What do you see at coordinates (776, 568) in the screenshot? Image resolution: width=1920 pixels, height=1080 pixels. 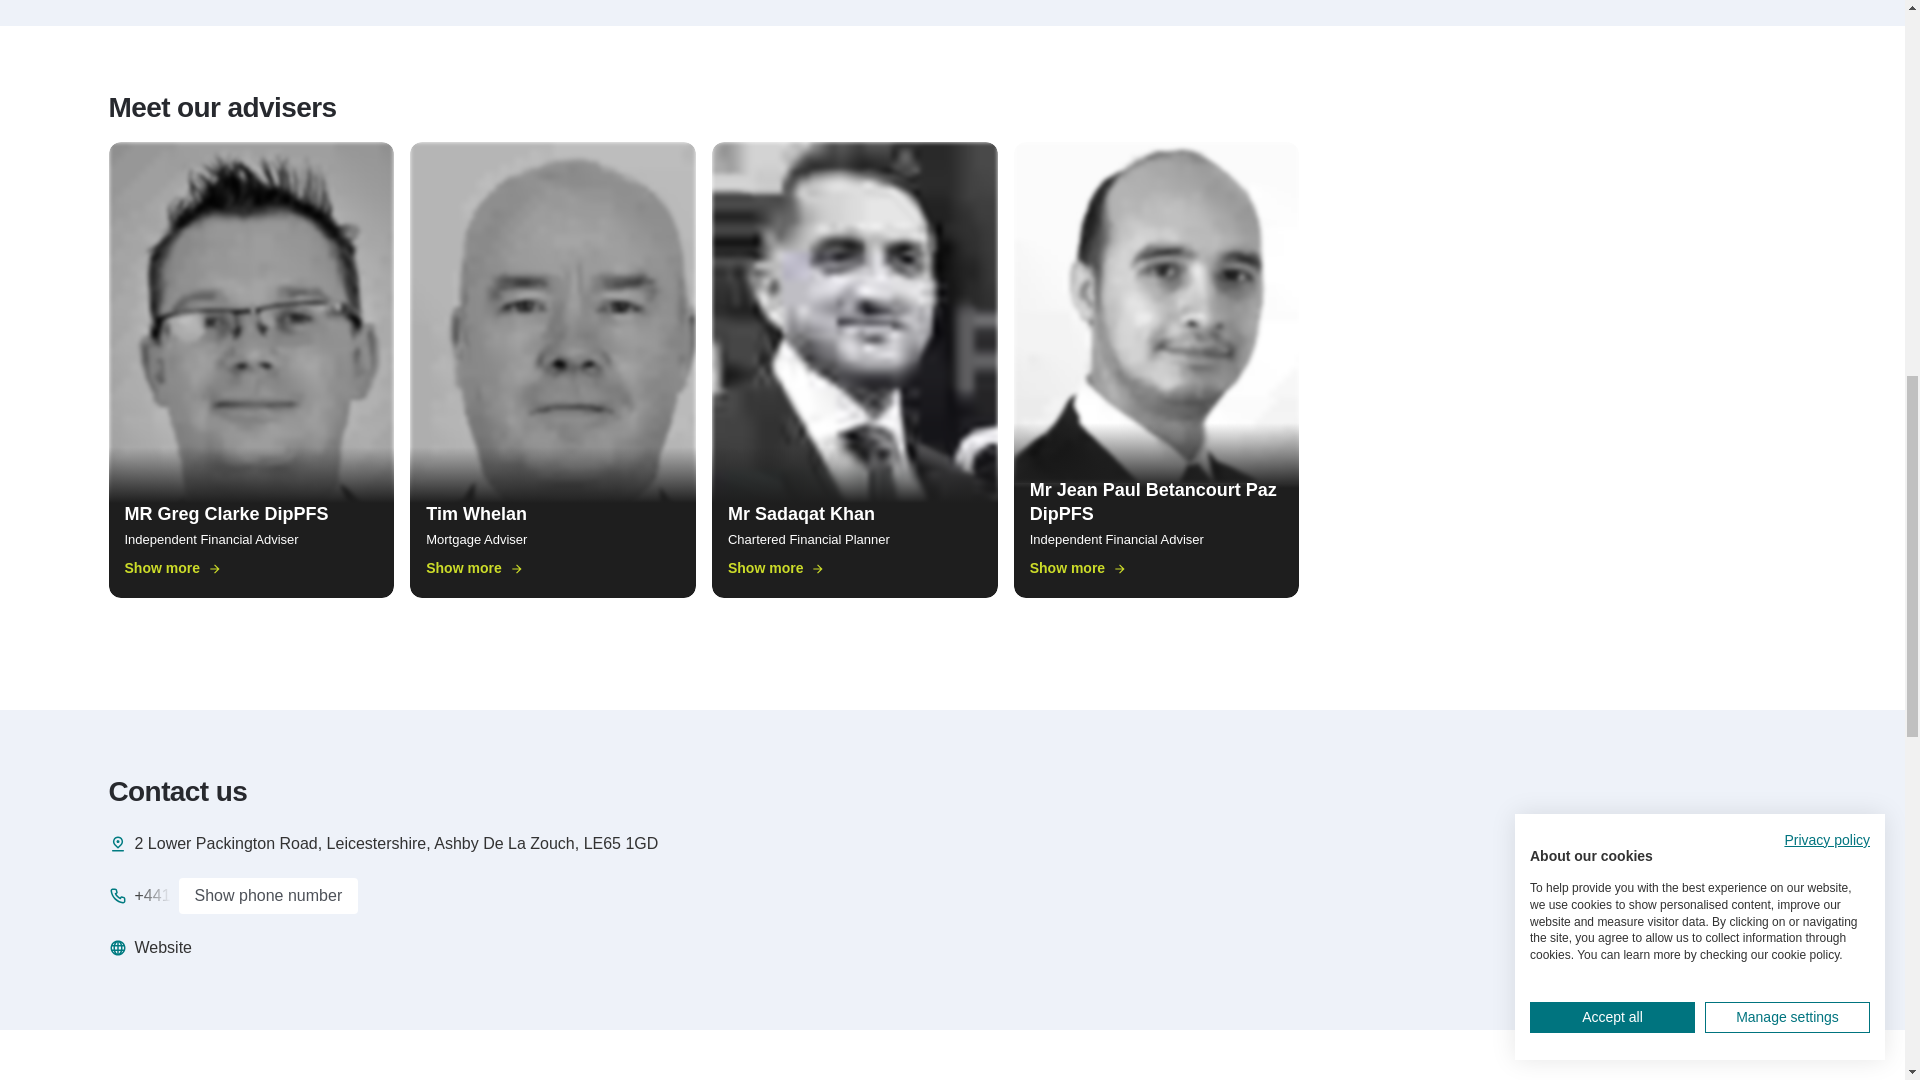 I see `Show more` at bounding box center [776, 568].